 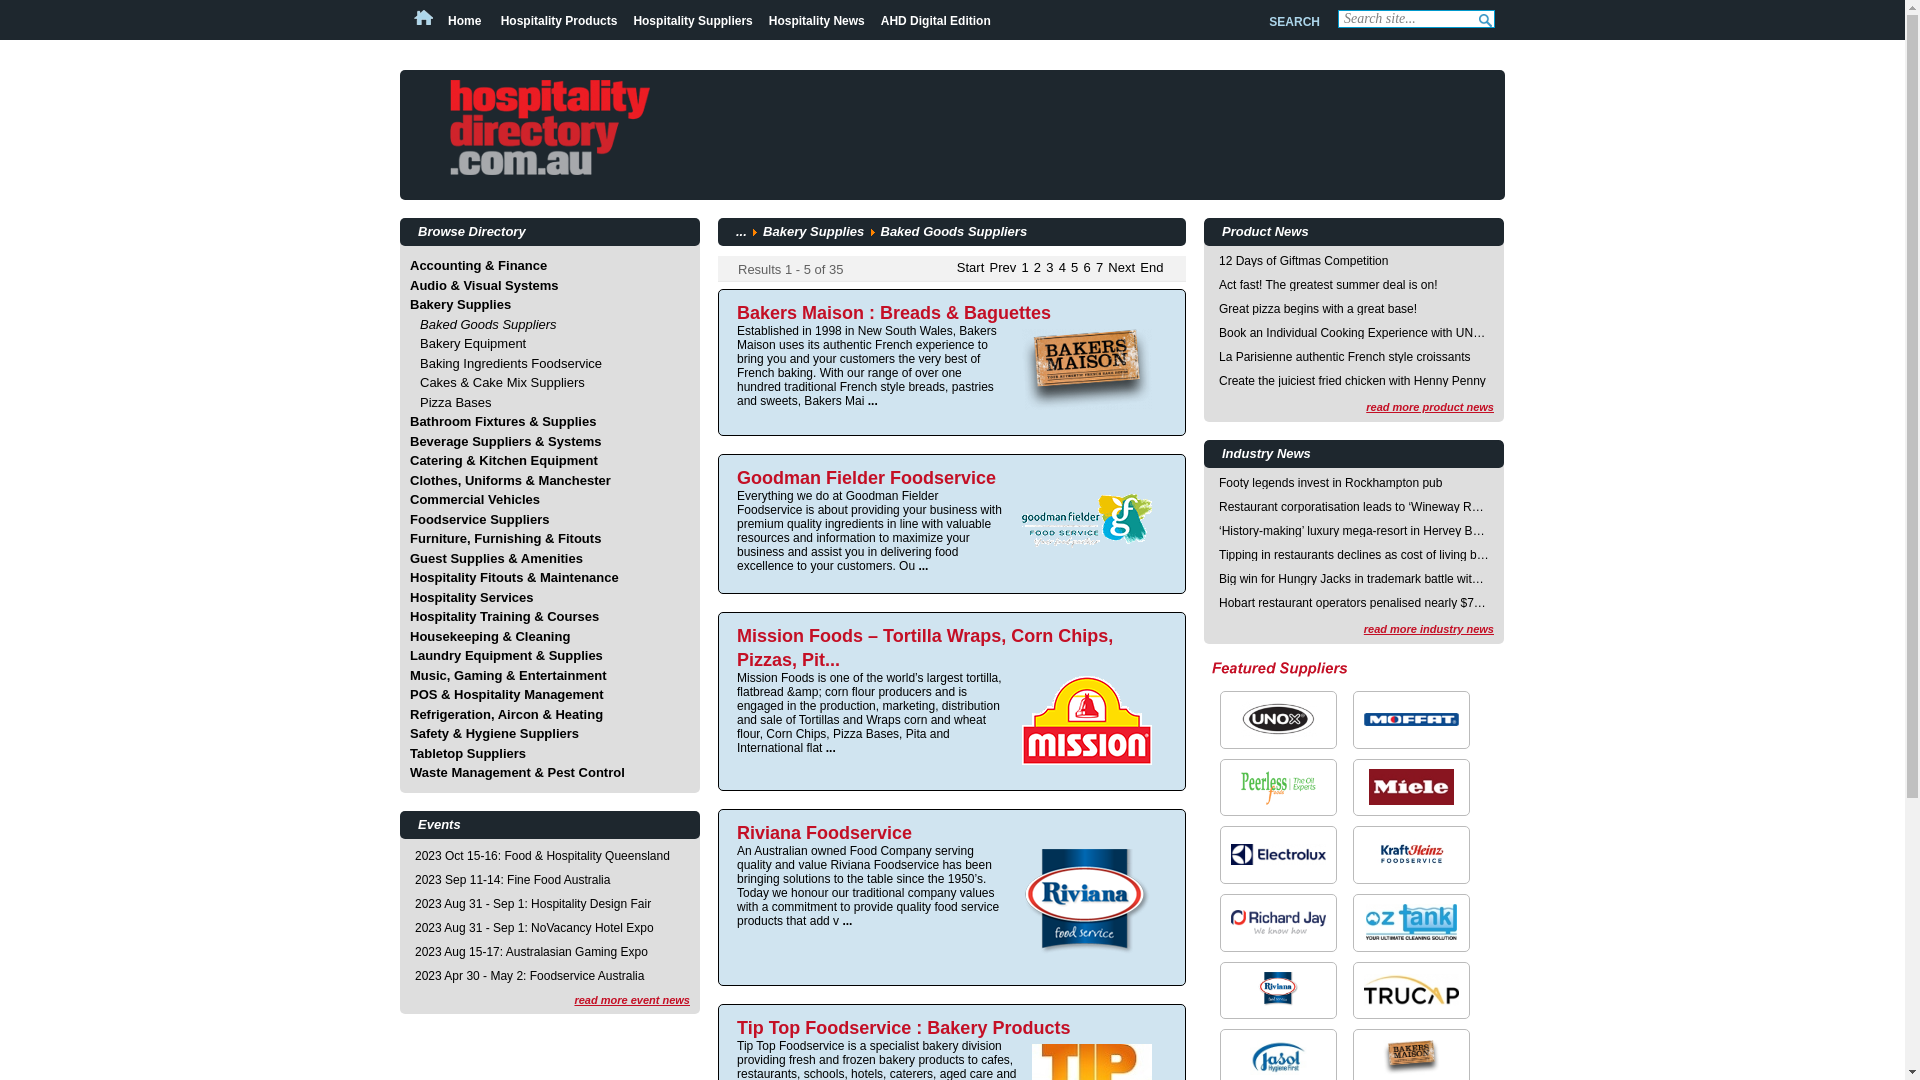 I want to click on Safety & Hygiene Suppliers, so click(x=494, y=734).